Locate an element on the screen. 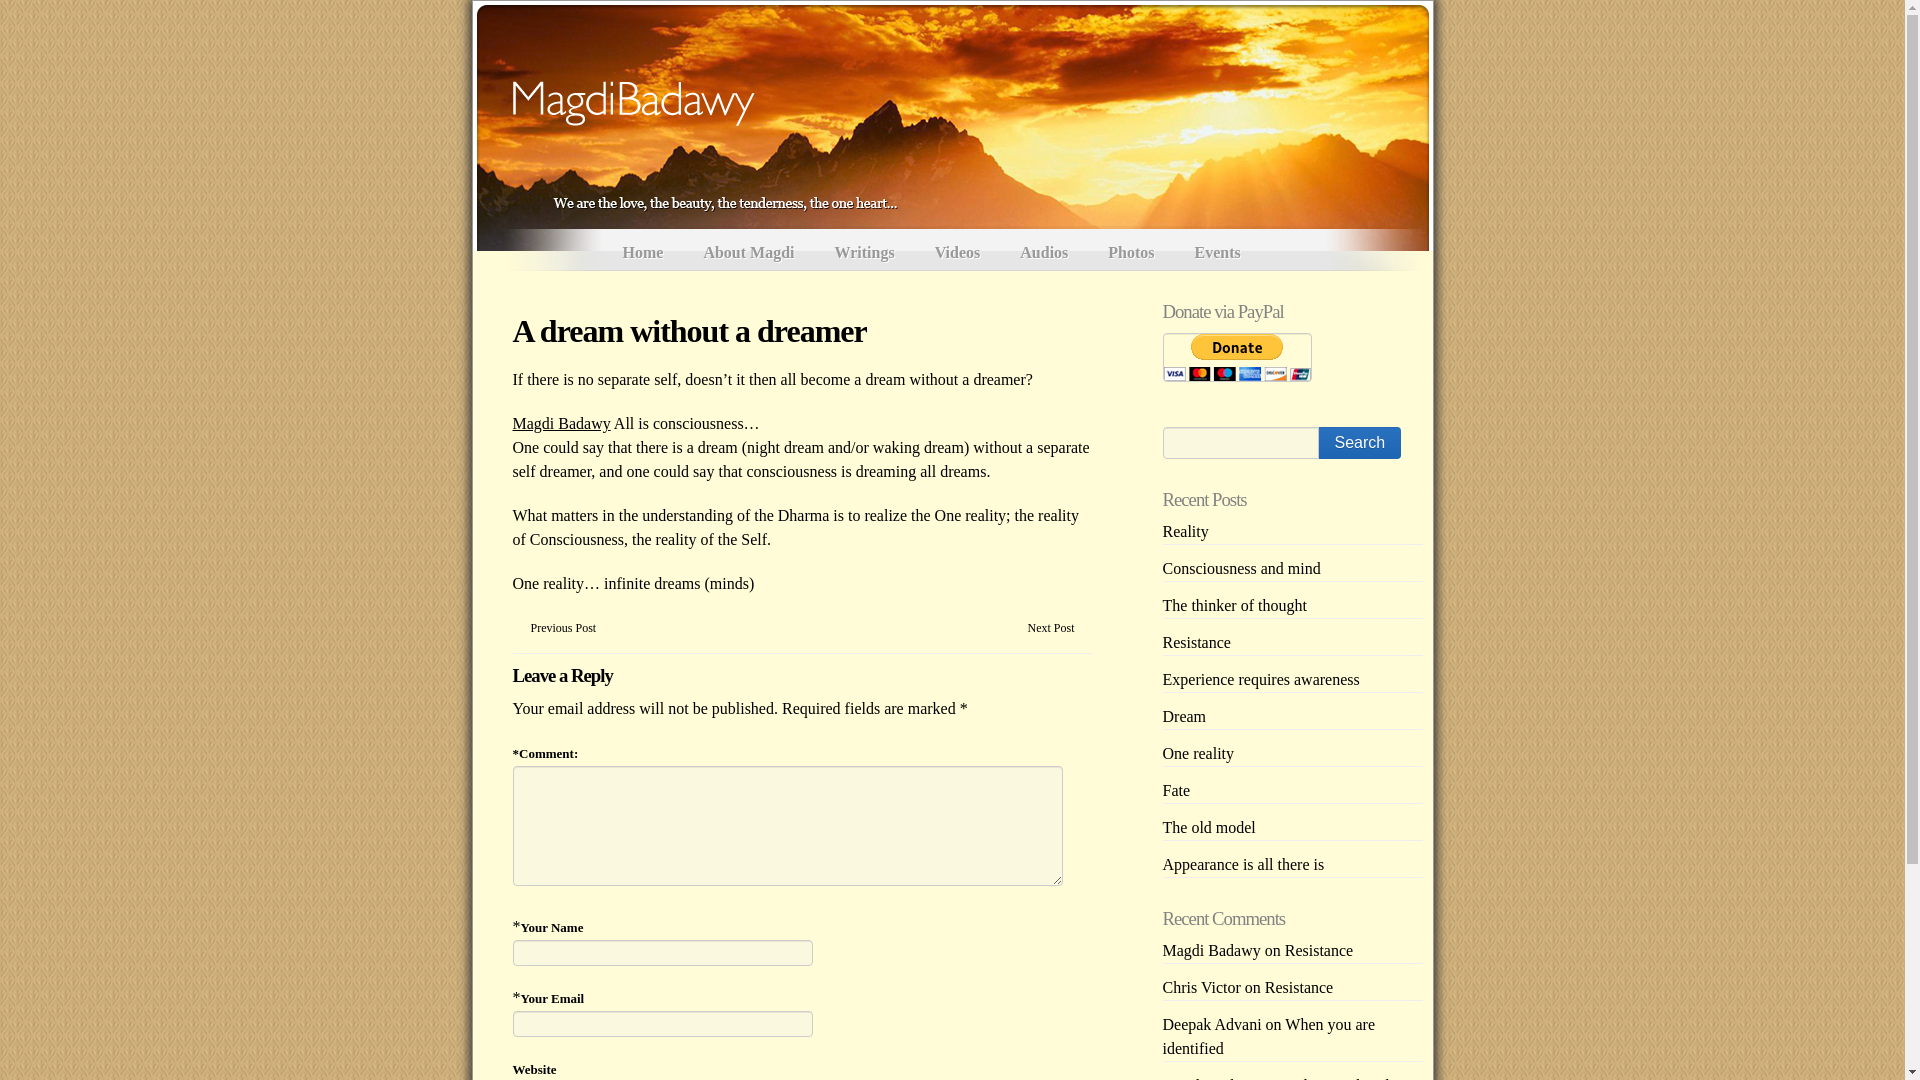 Image resolution: width=1920 pixels, height=1080 pixels. Home is located at coordinates (642, 248).